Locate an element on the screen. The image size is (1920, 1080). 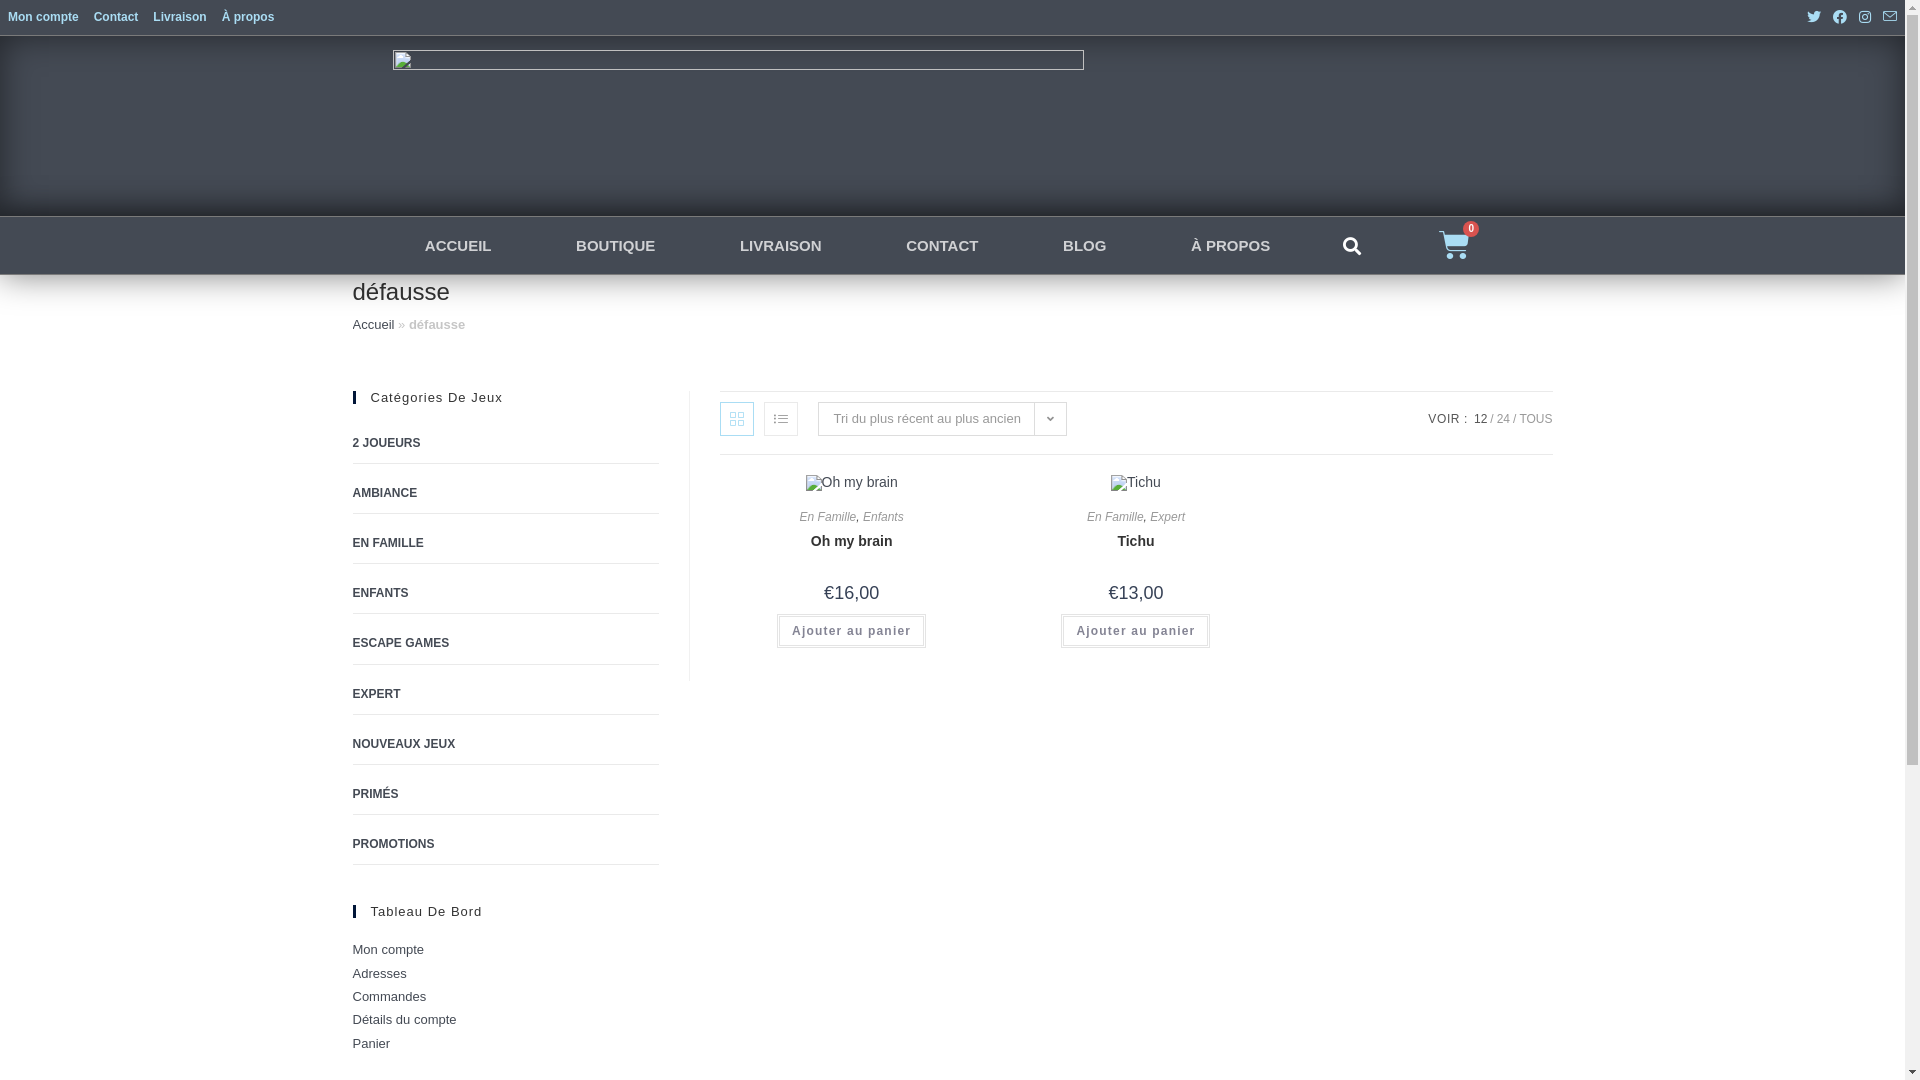
CONTACT is located at coordinates (942, 246).